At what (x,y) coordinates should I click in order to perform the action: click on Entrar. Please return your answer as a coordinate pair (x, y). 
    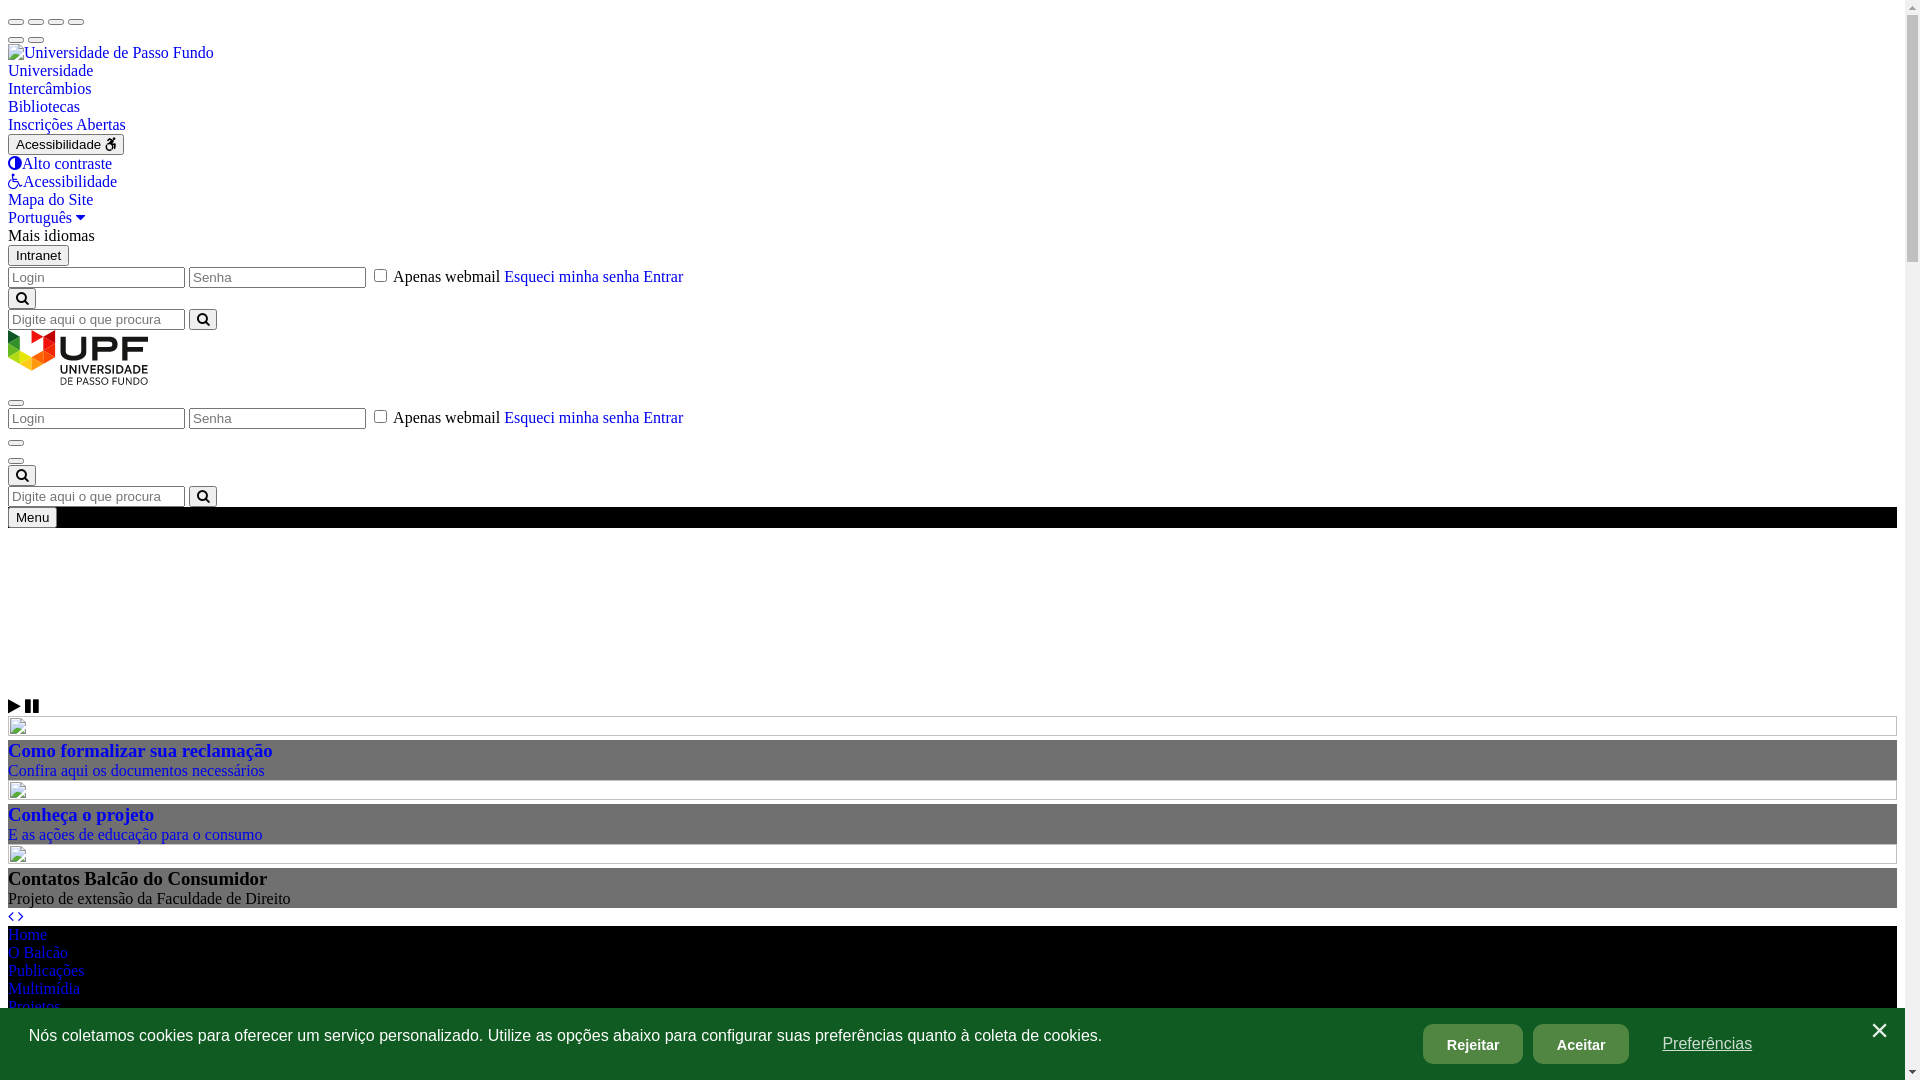
    Looking at the image, I should click on (663, 418).